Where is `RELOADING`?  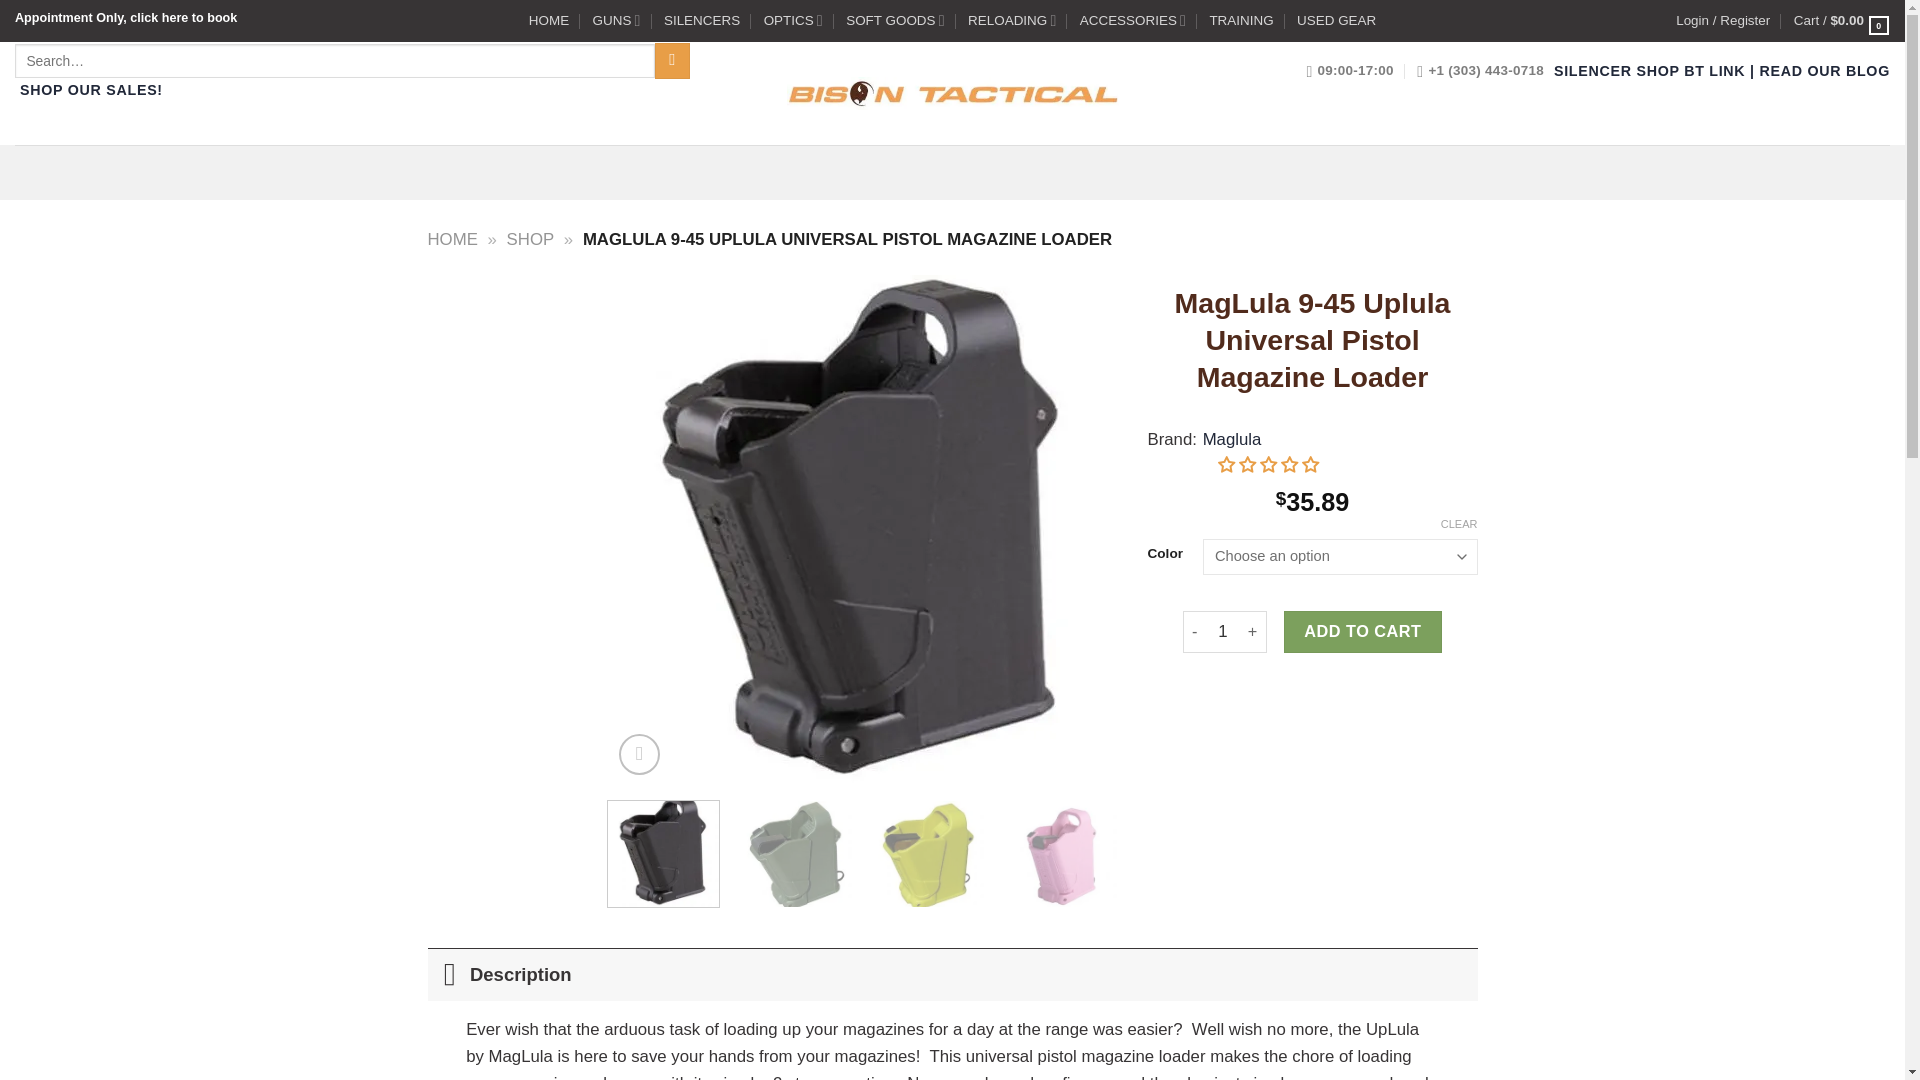
RELOADING is located at coordinates (1012, 20).